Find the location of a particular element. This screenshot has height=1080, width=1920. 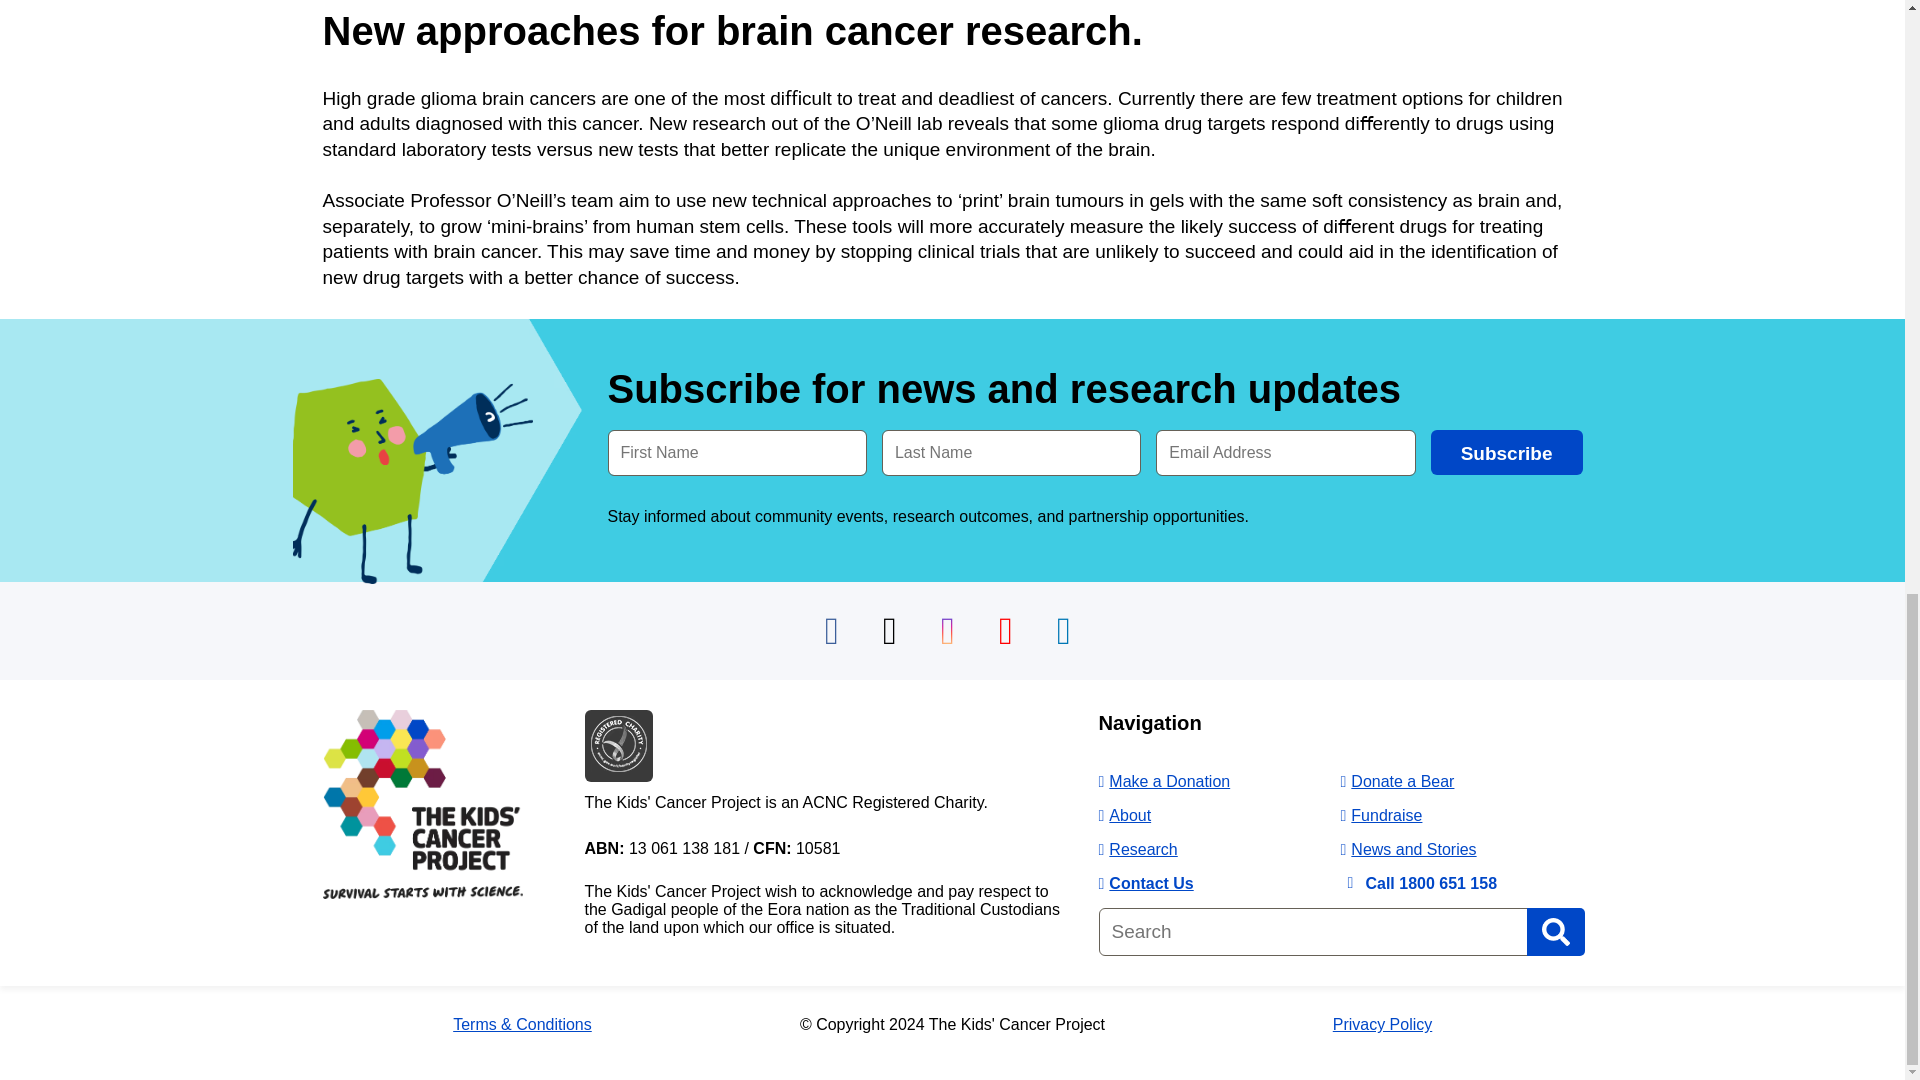

Call 1800 651 158 is located at coordinates (1418, 883).